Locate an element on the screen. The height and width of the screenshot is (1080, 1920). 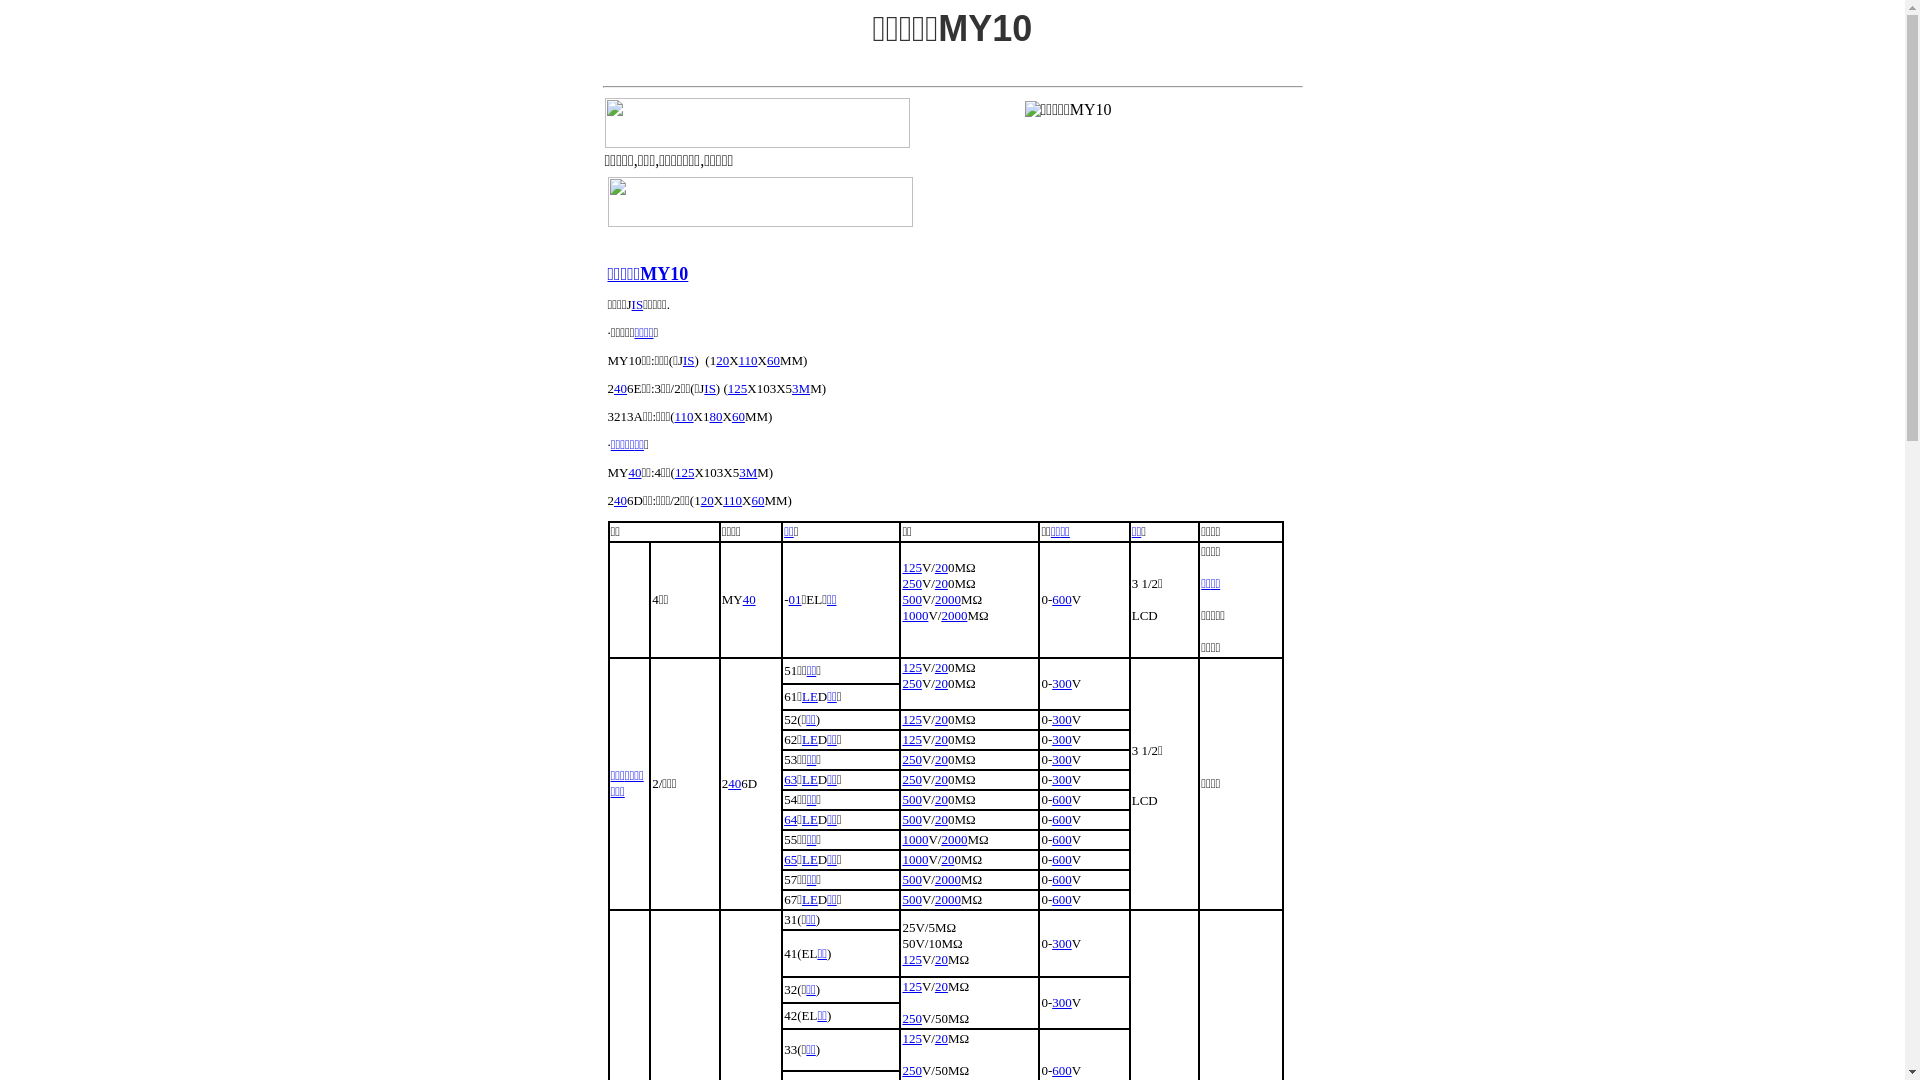
IS is located at coordinates (710, 388).